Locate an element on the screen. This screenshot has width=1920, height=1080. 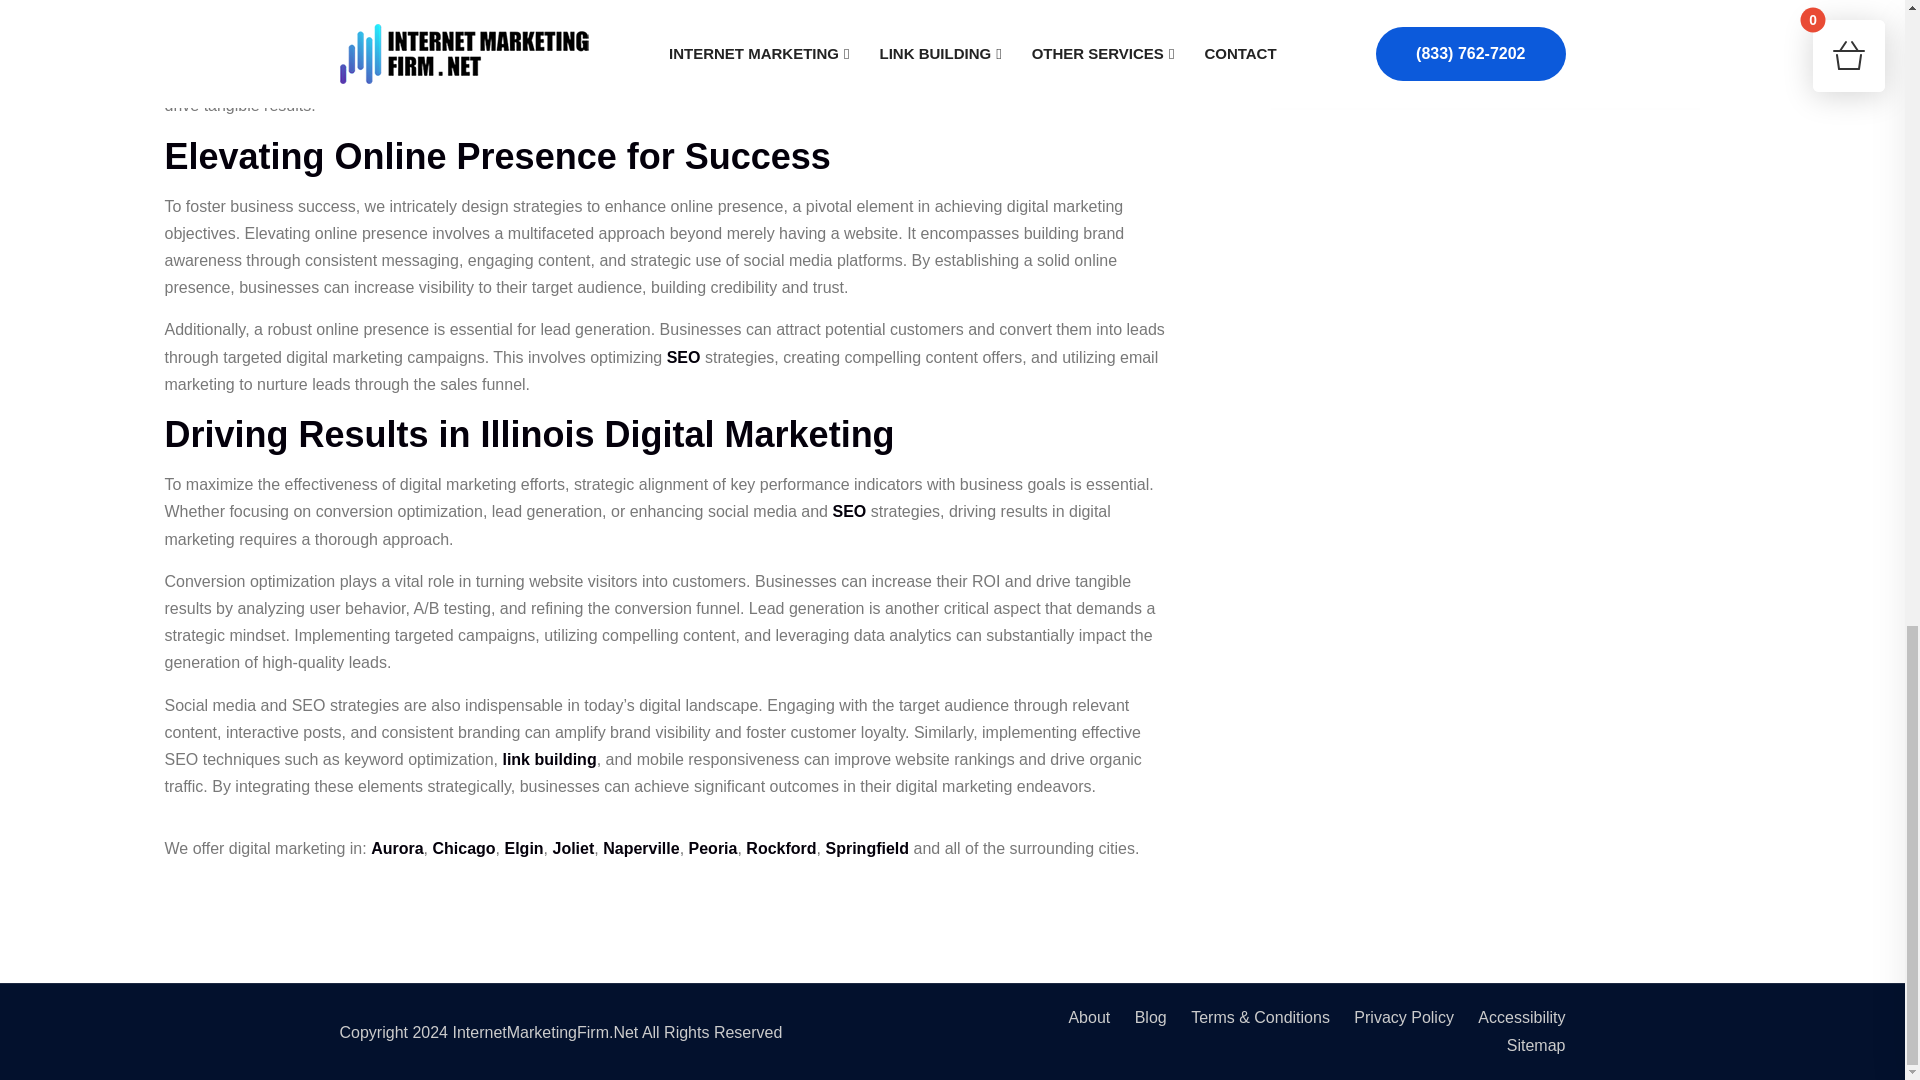
SEO is located at coordinates (683, 357).